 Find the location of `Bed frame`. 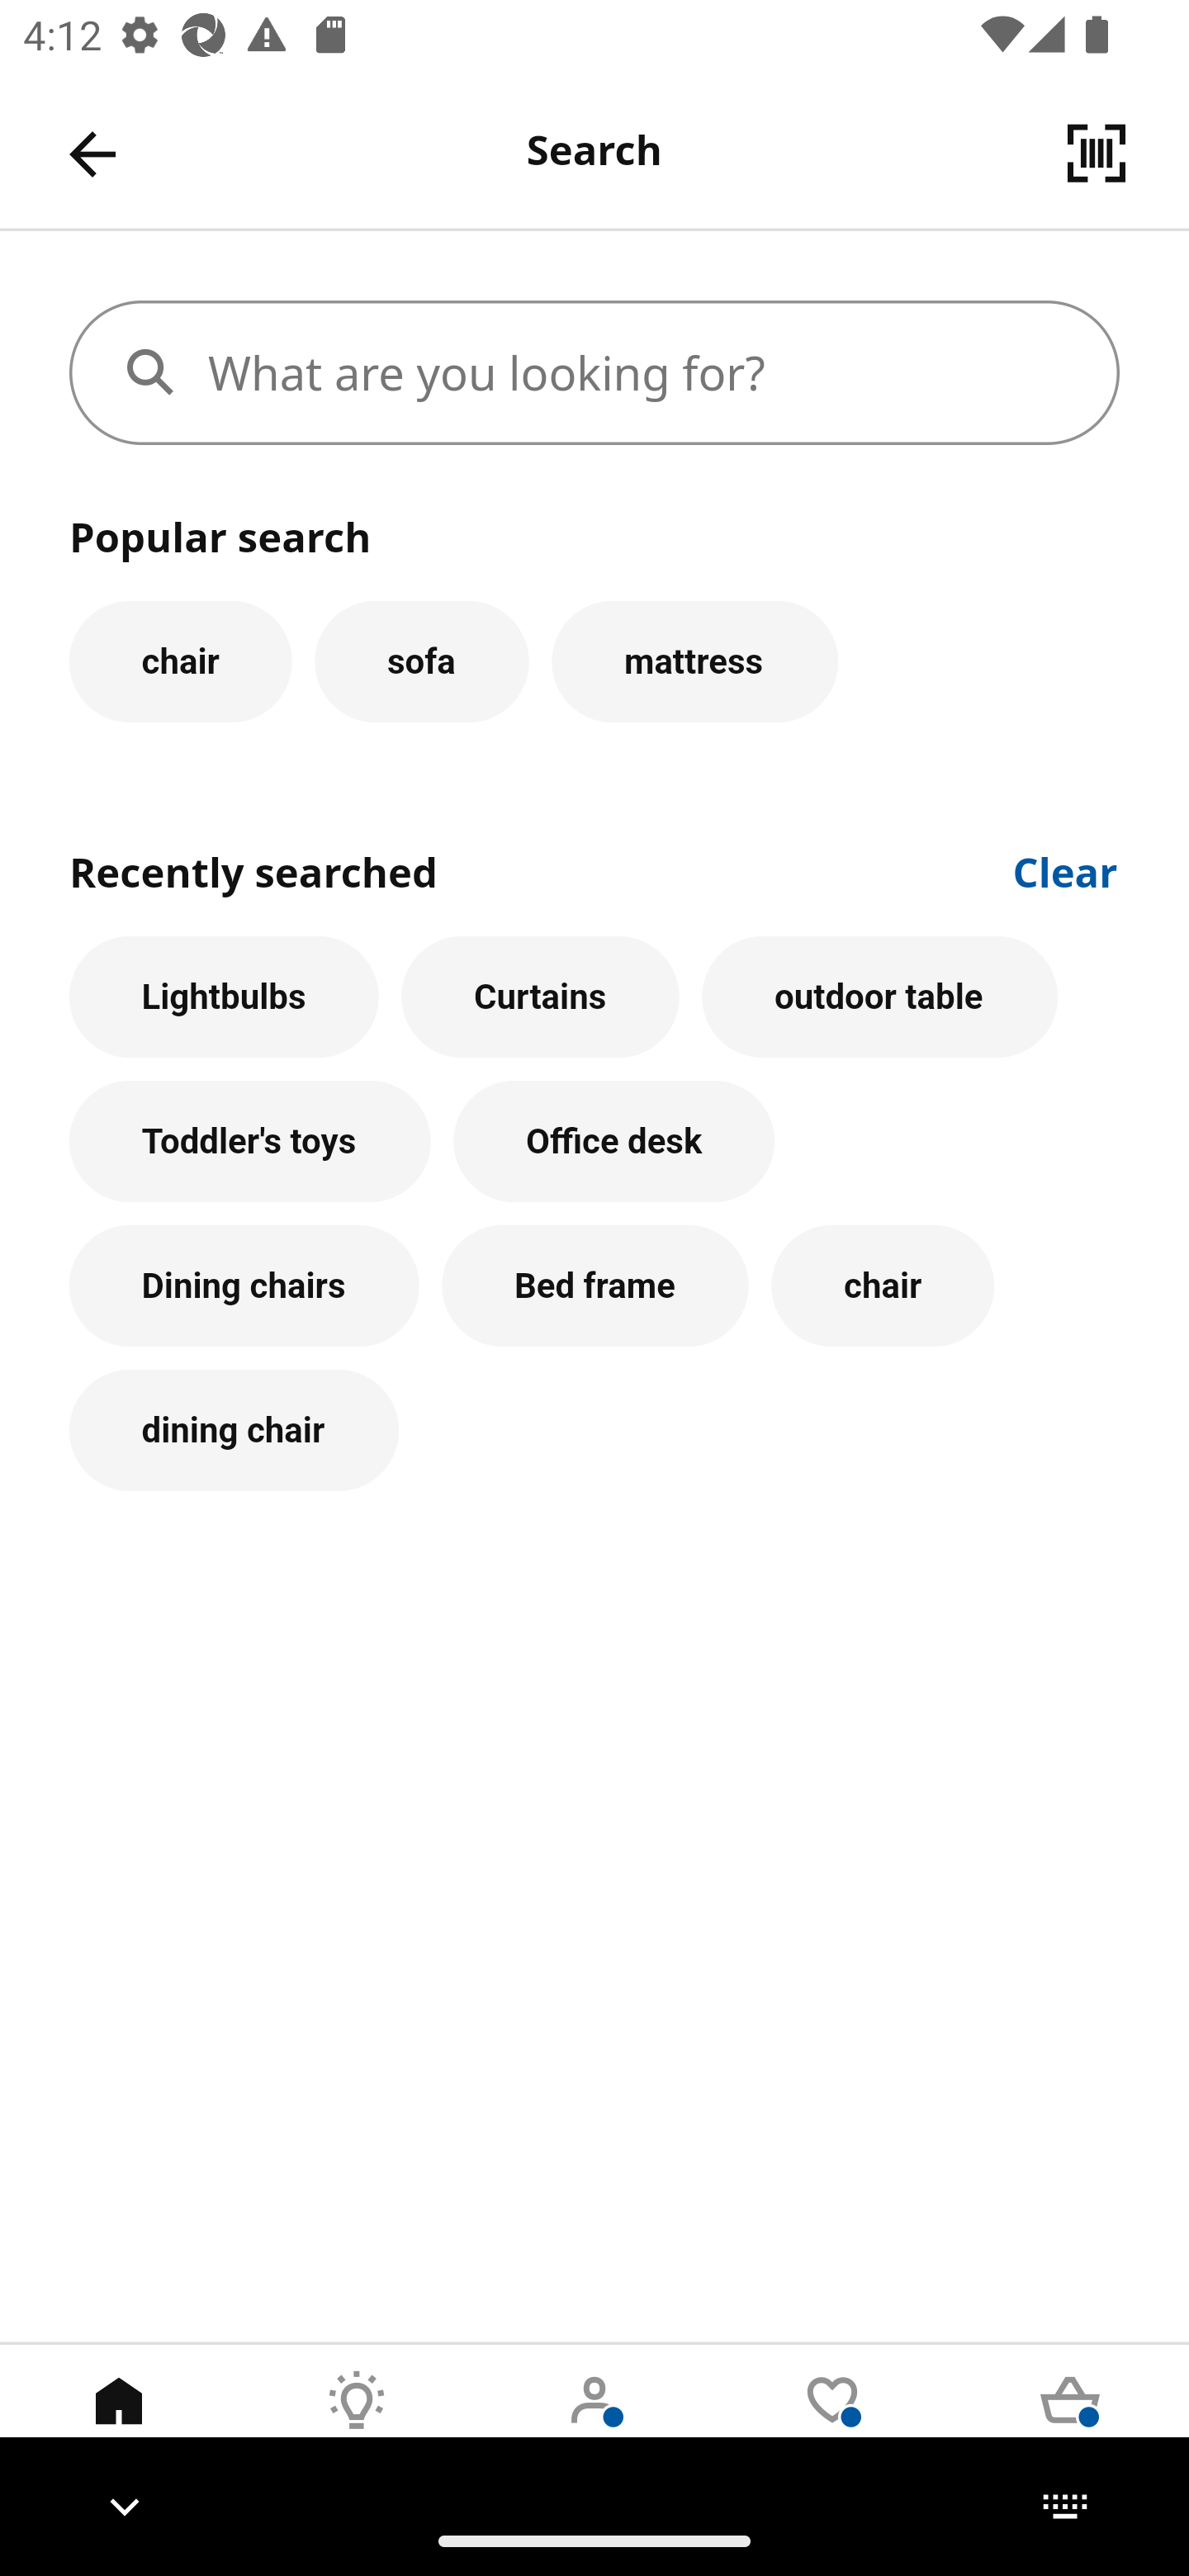

Bed frame is located at coordinates (595, 1286).